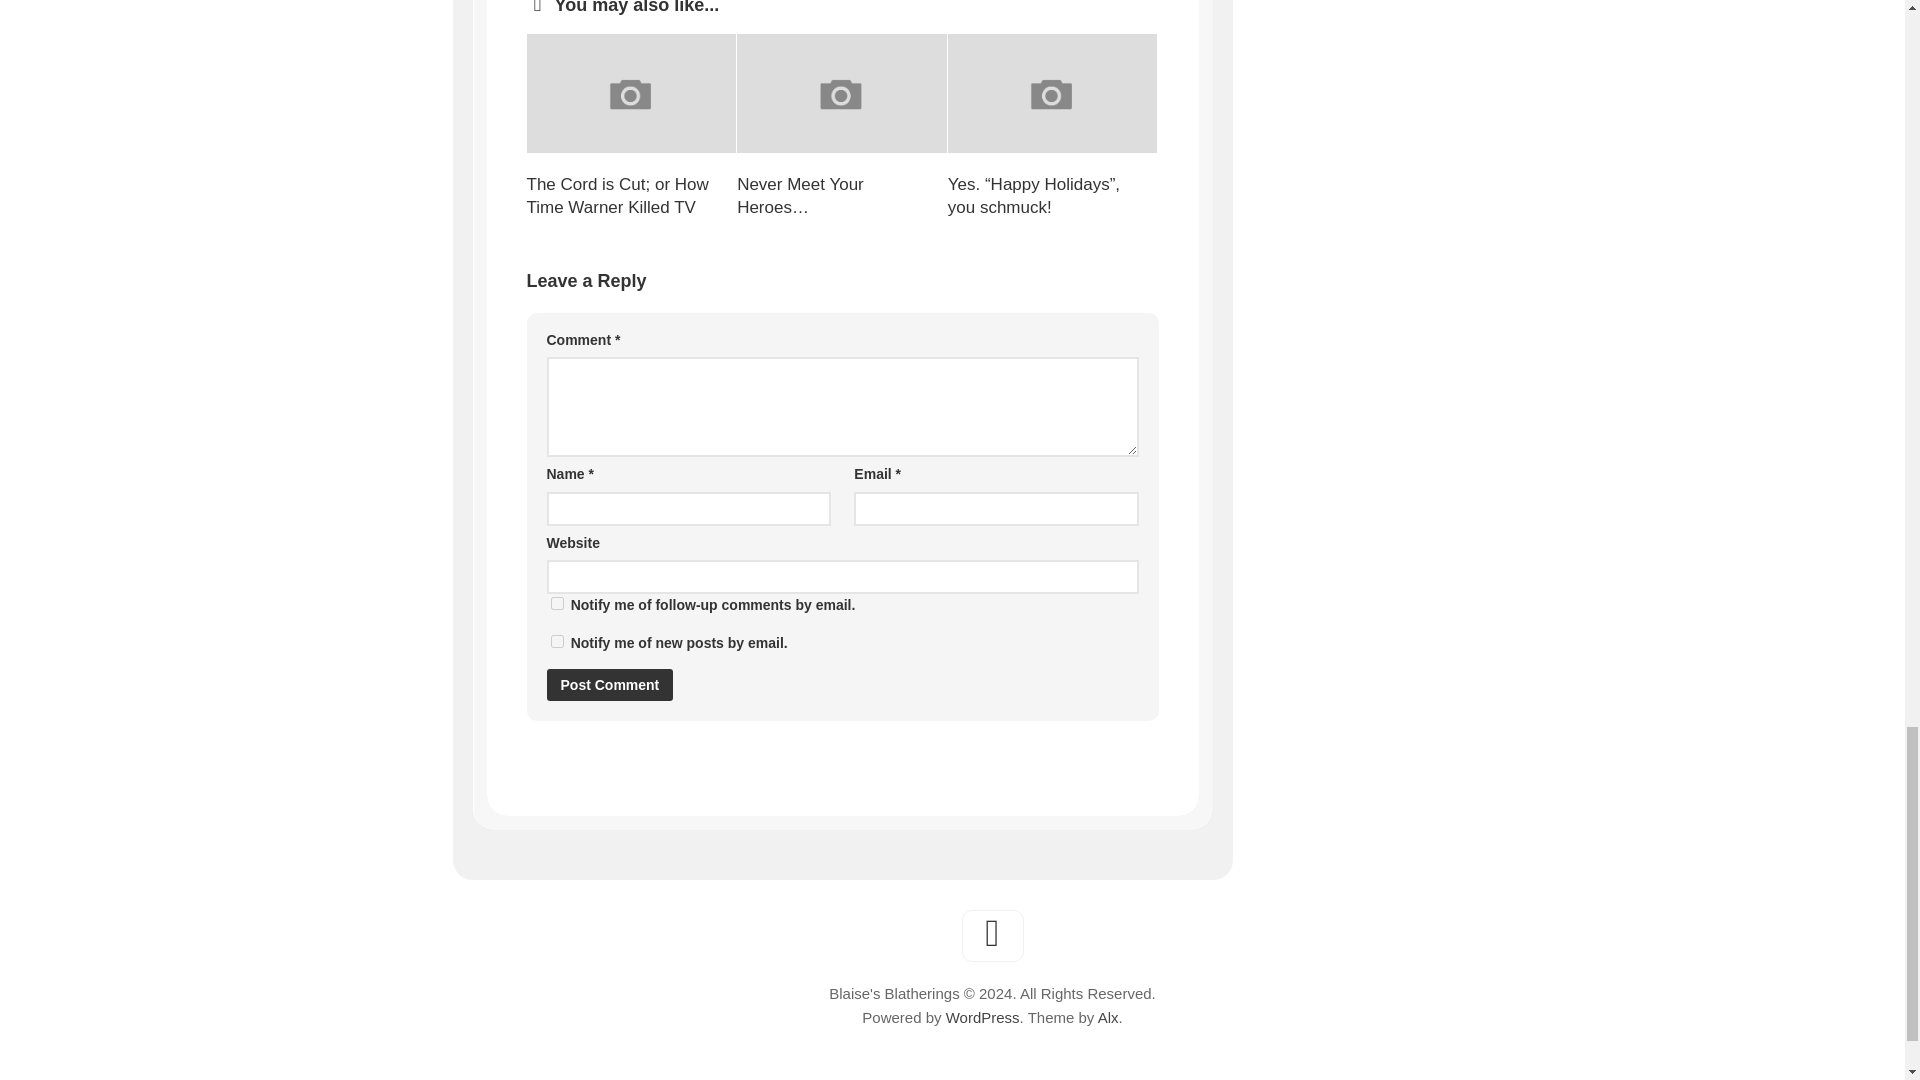  What do you see at coordinates (556, 642) in the screenshot?
I see `subscribe` at bounding box center [556, 642].